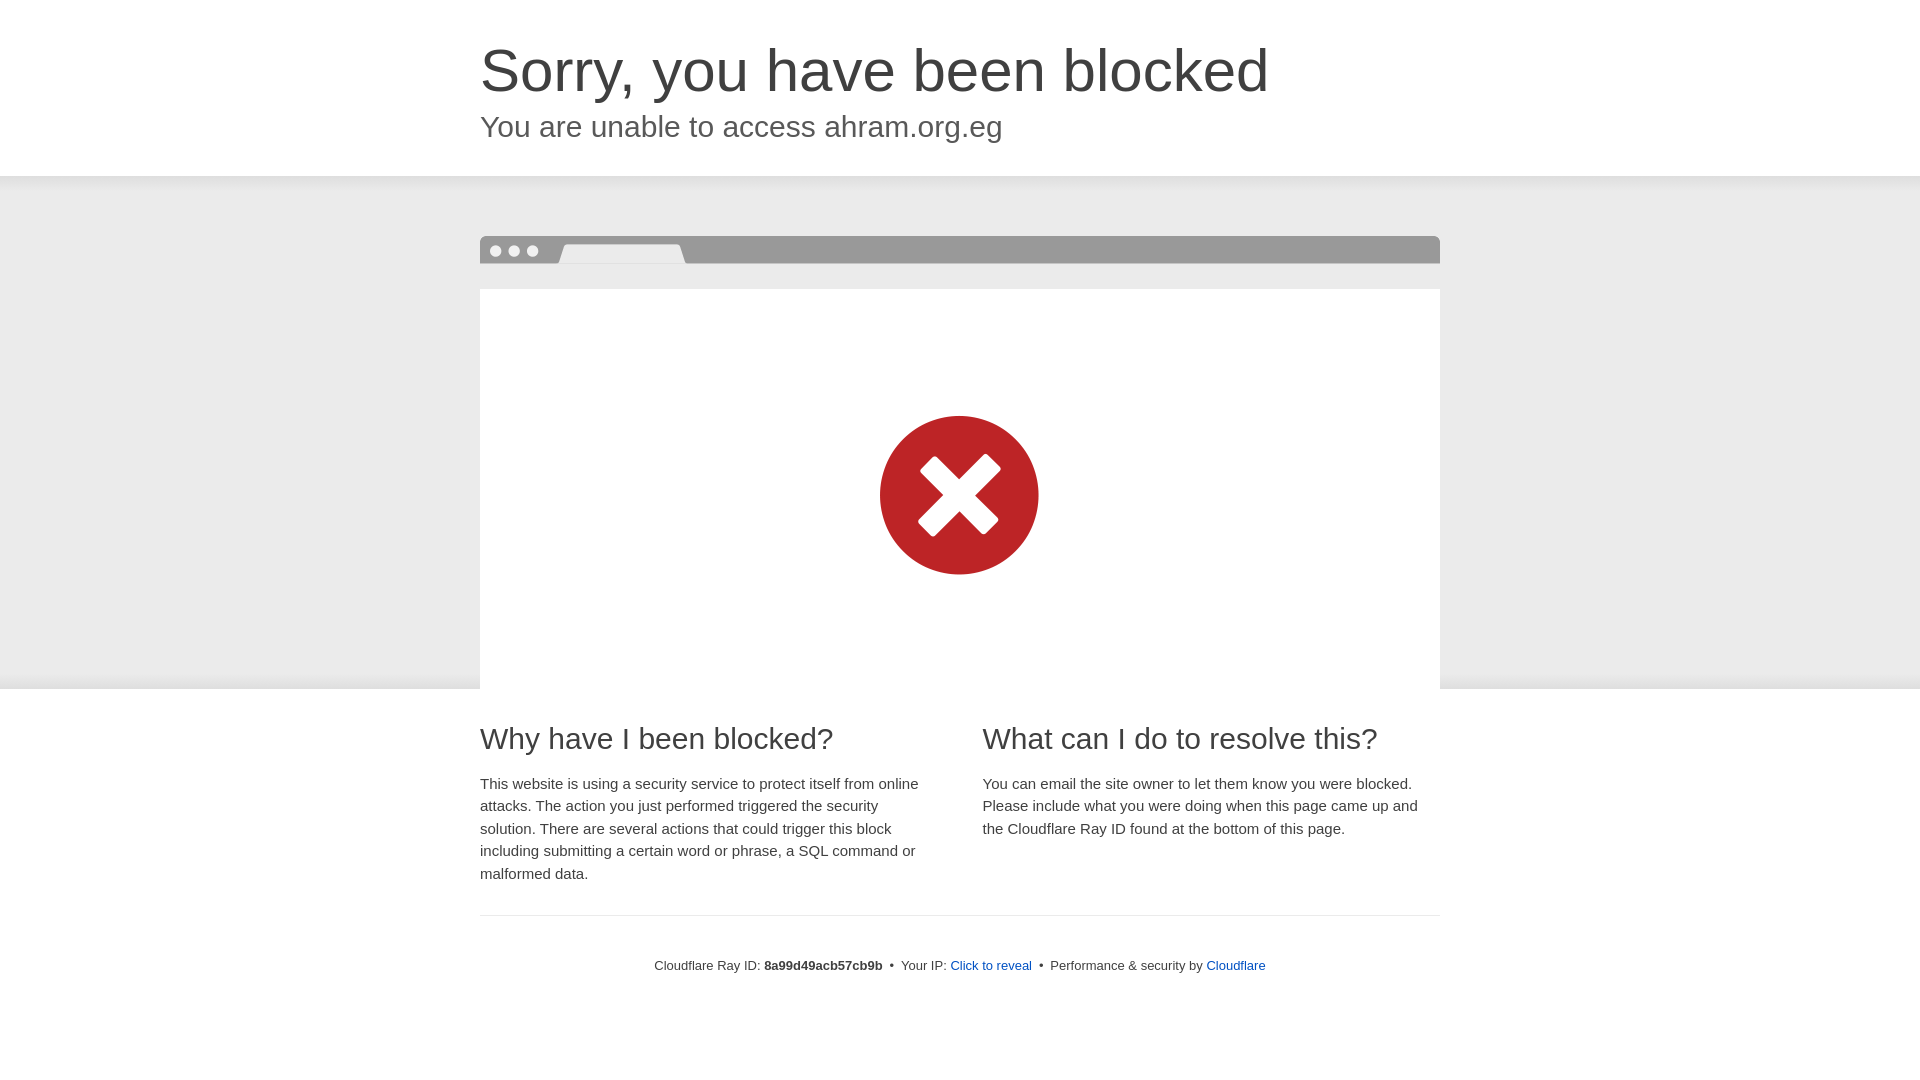 Image resolution: width=1920 pixels, height=1080 pixels. I want to click on Click to reveal, so click(991, 966).